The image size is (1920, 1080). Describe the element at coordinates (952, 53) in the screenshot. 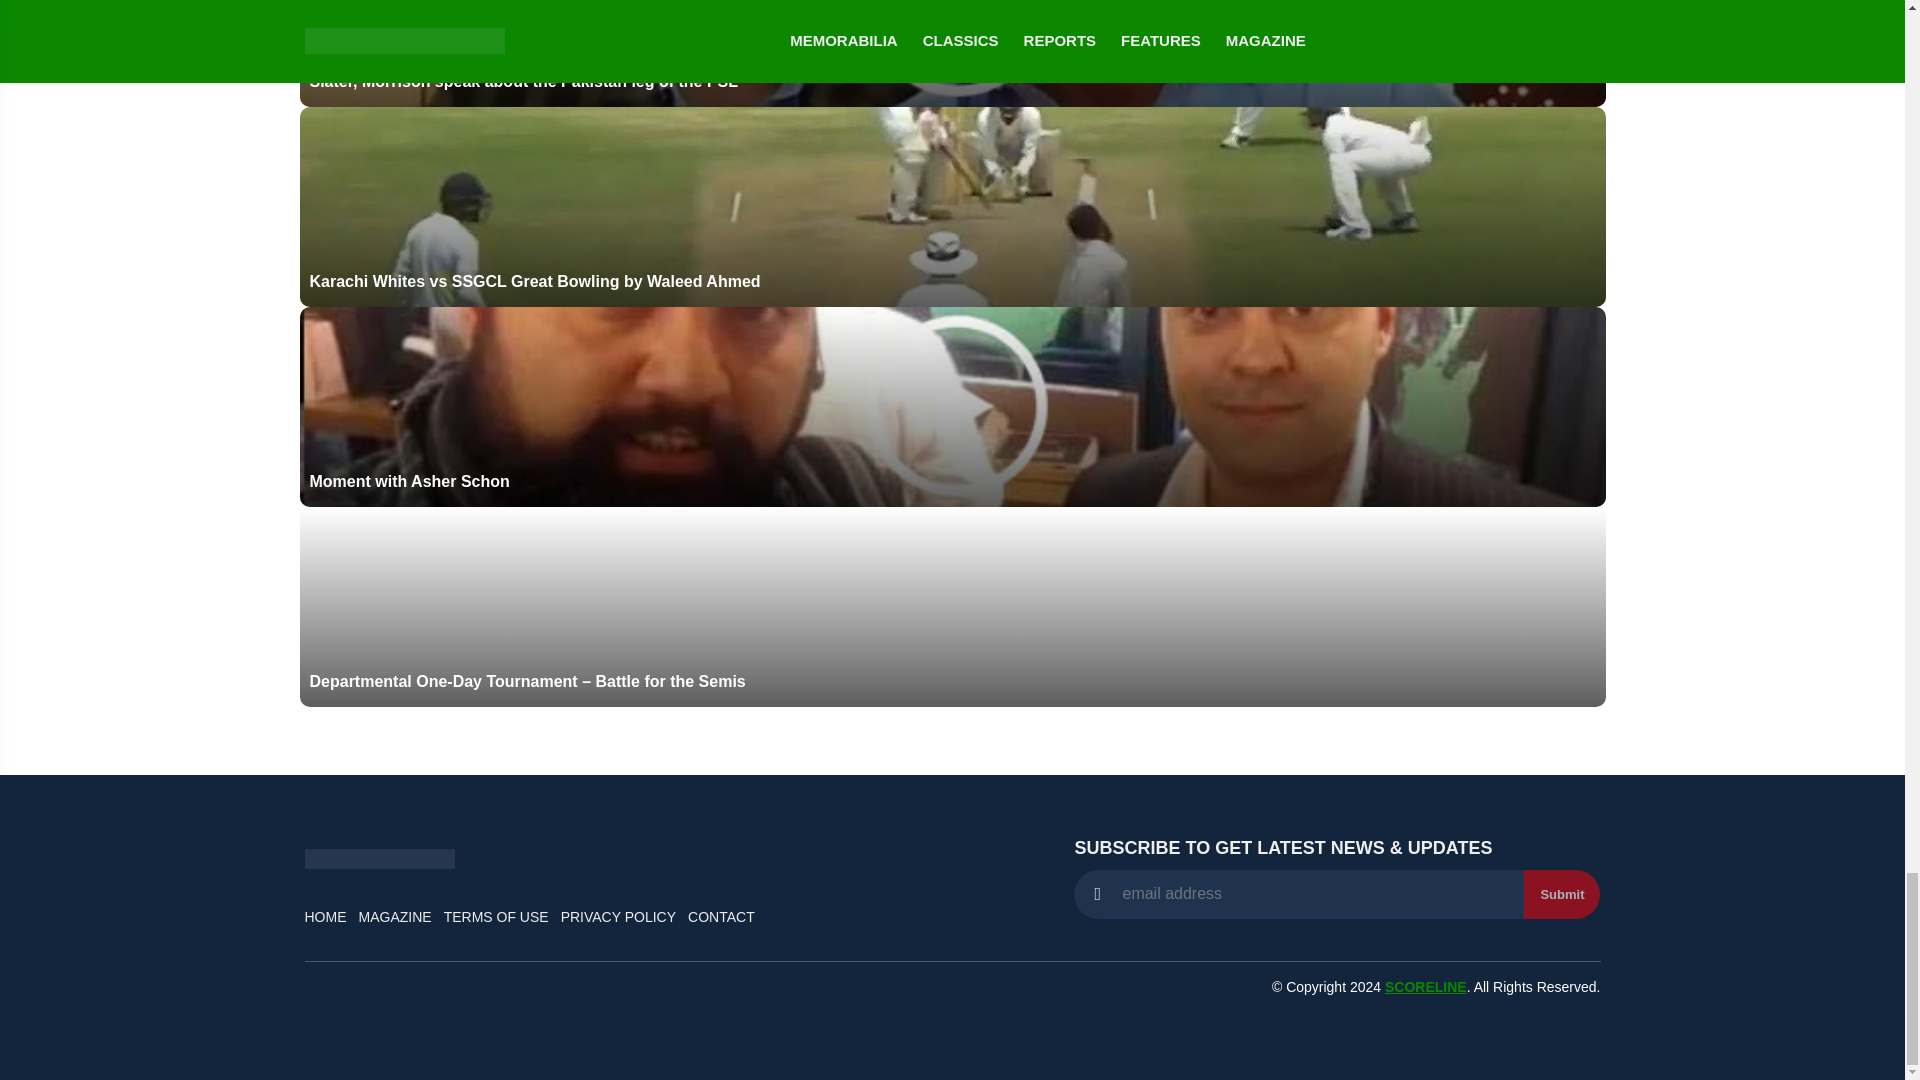

I see `Slater, Morrison speak about the Pakistan leg of the PSL` at that location.